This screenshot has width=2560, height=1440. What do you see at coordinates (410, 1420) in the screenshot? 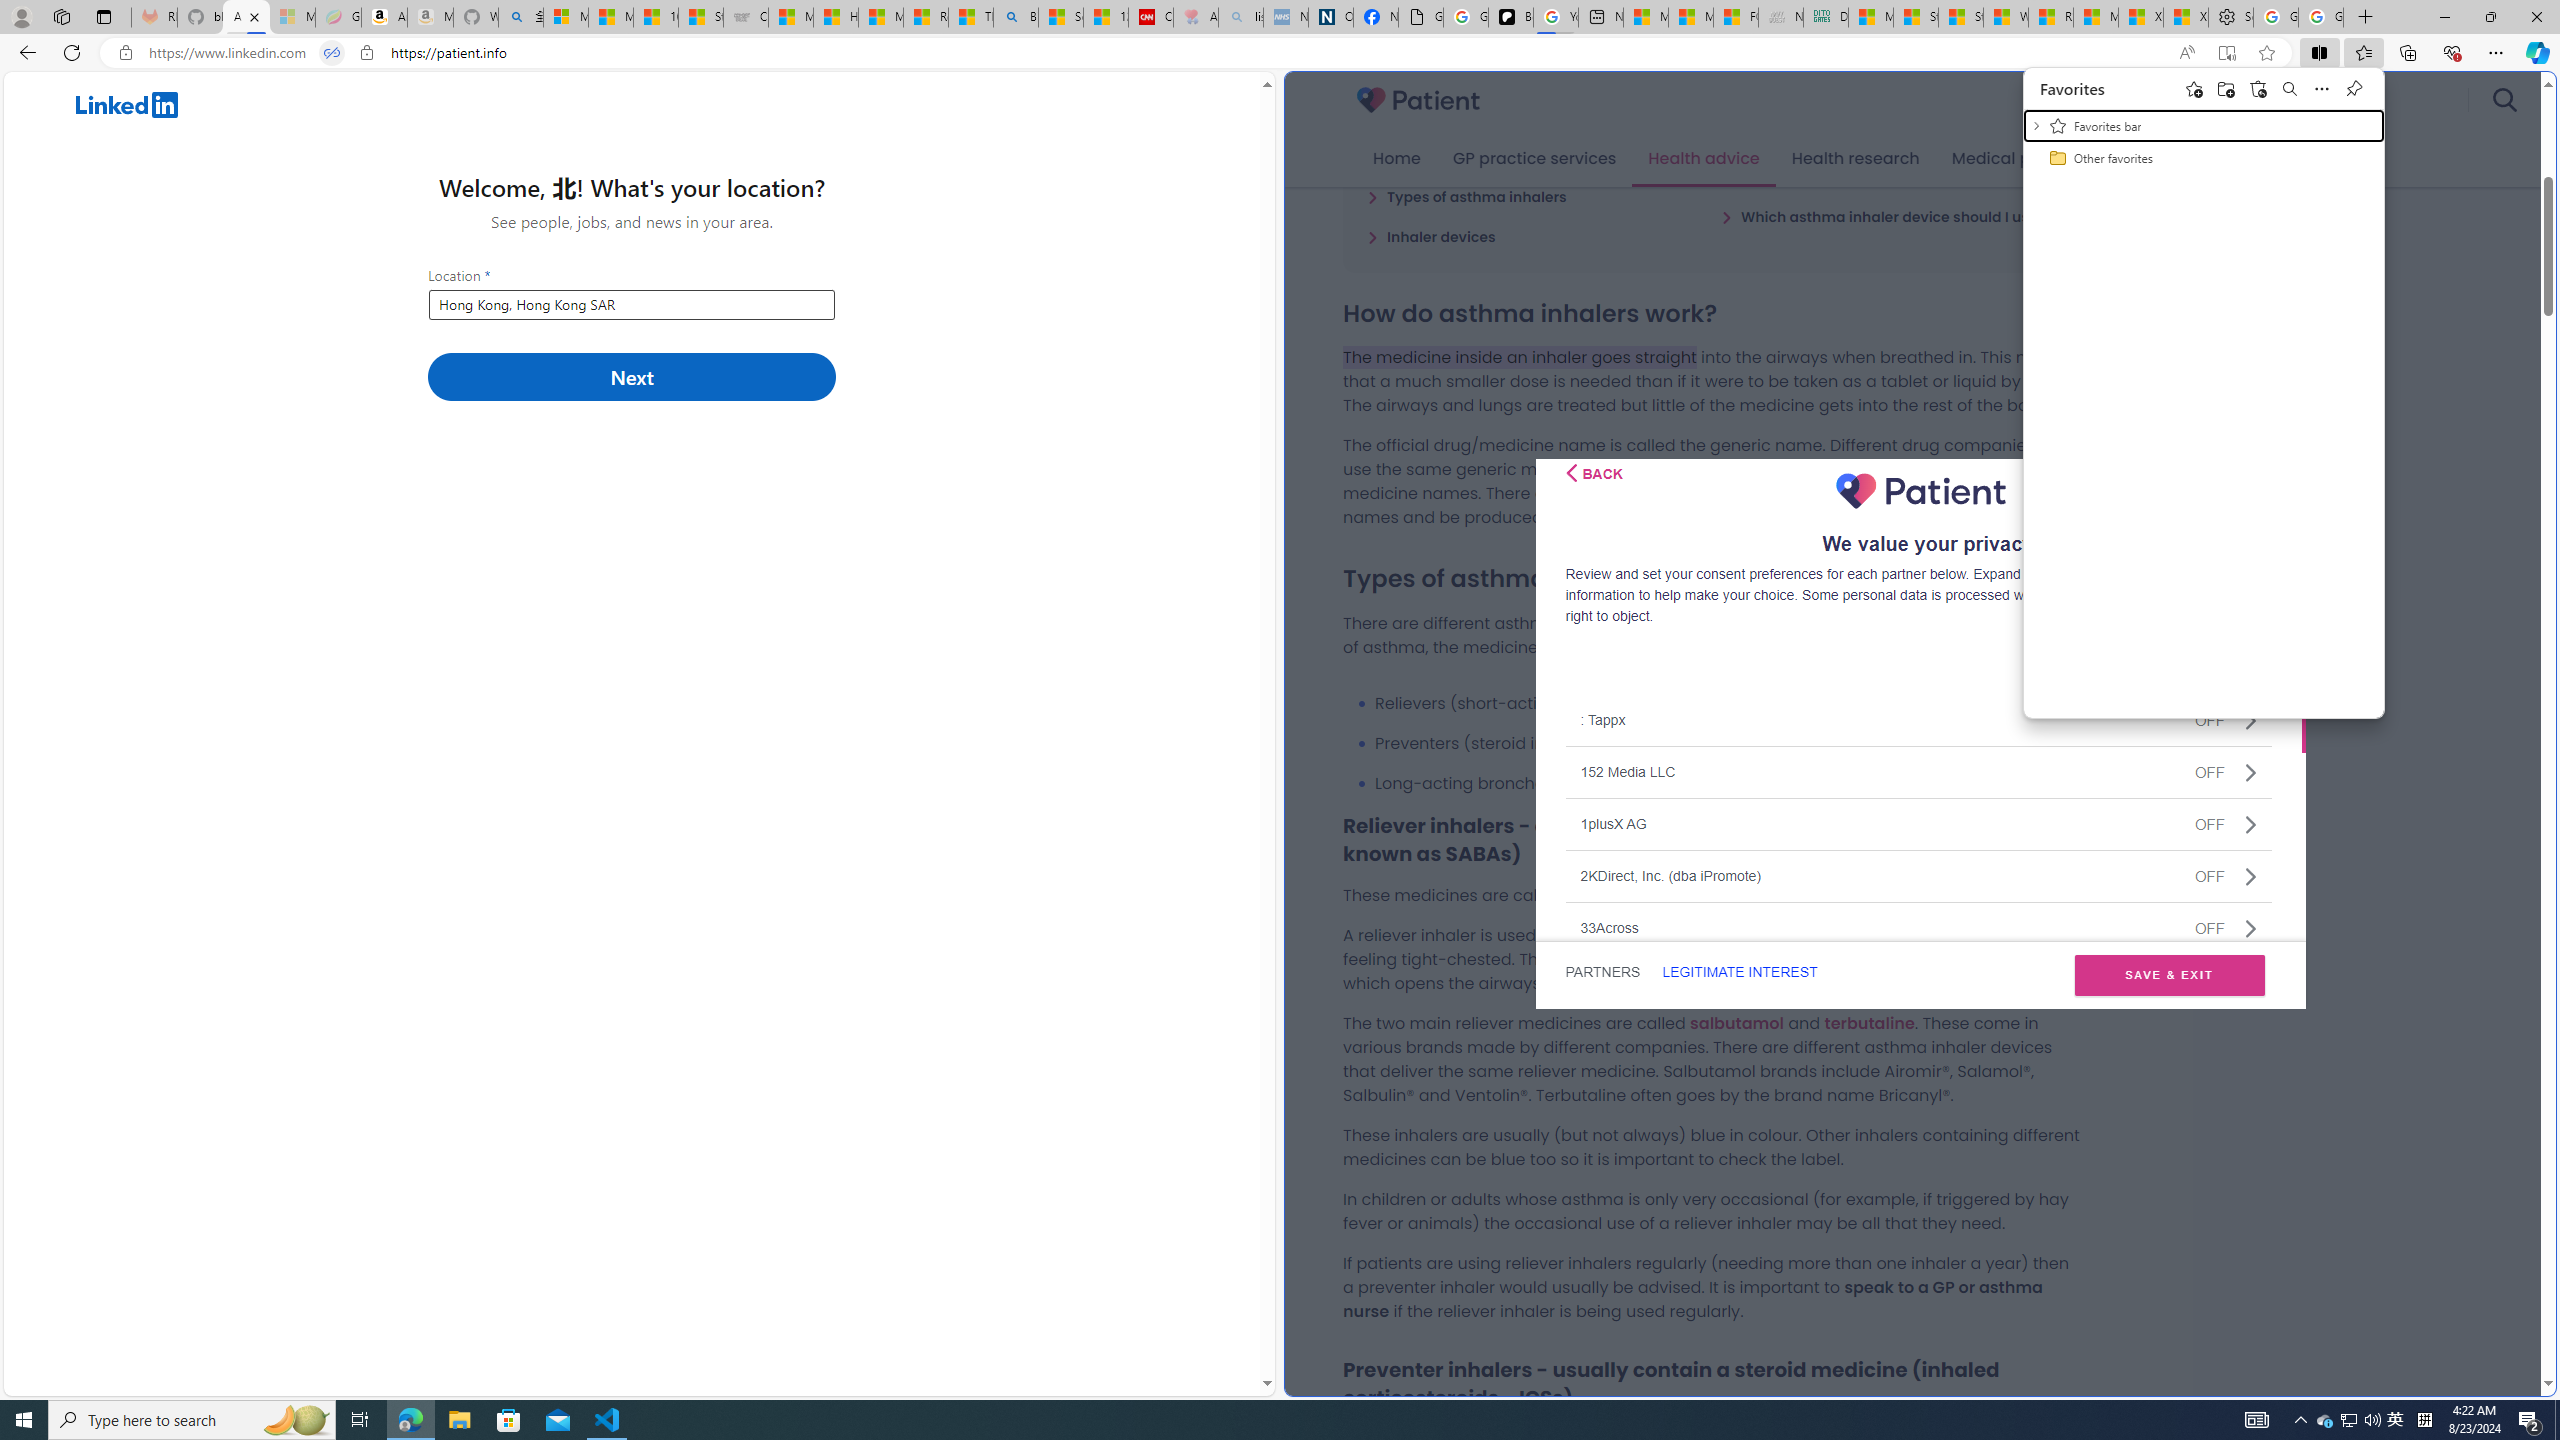
I see `Microsoft Edge - 1 running window` at bounding box center [410, 1420].